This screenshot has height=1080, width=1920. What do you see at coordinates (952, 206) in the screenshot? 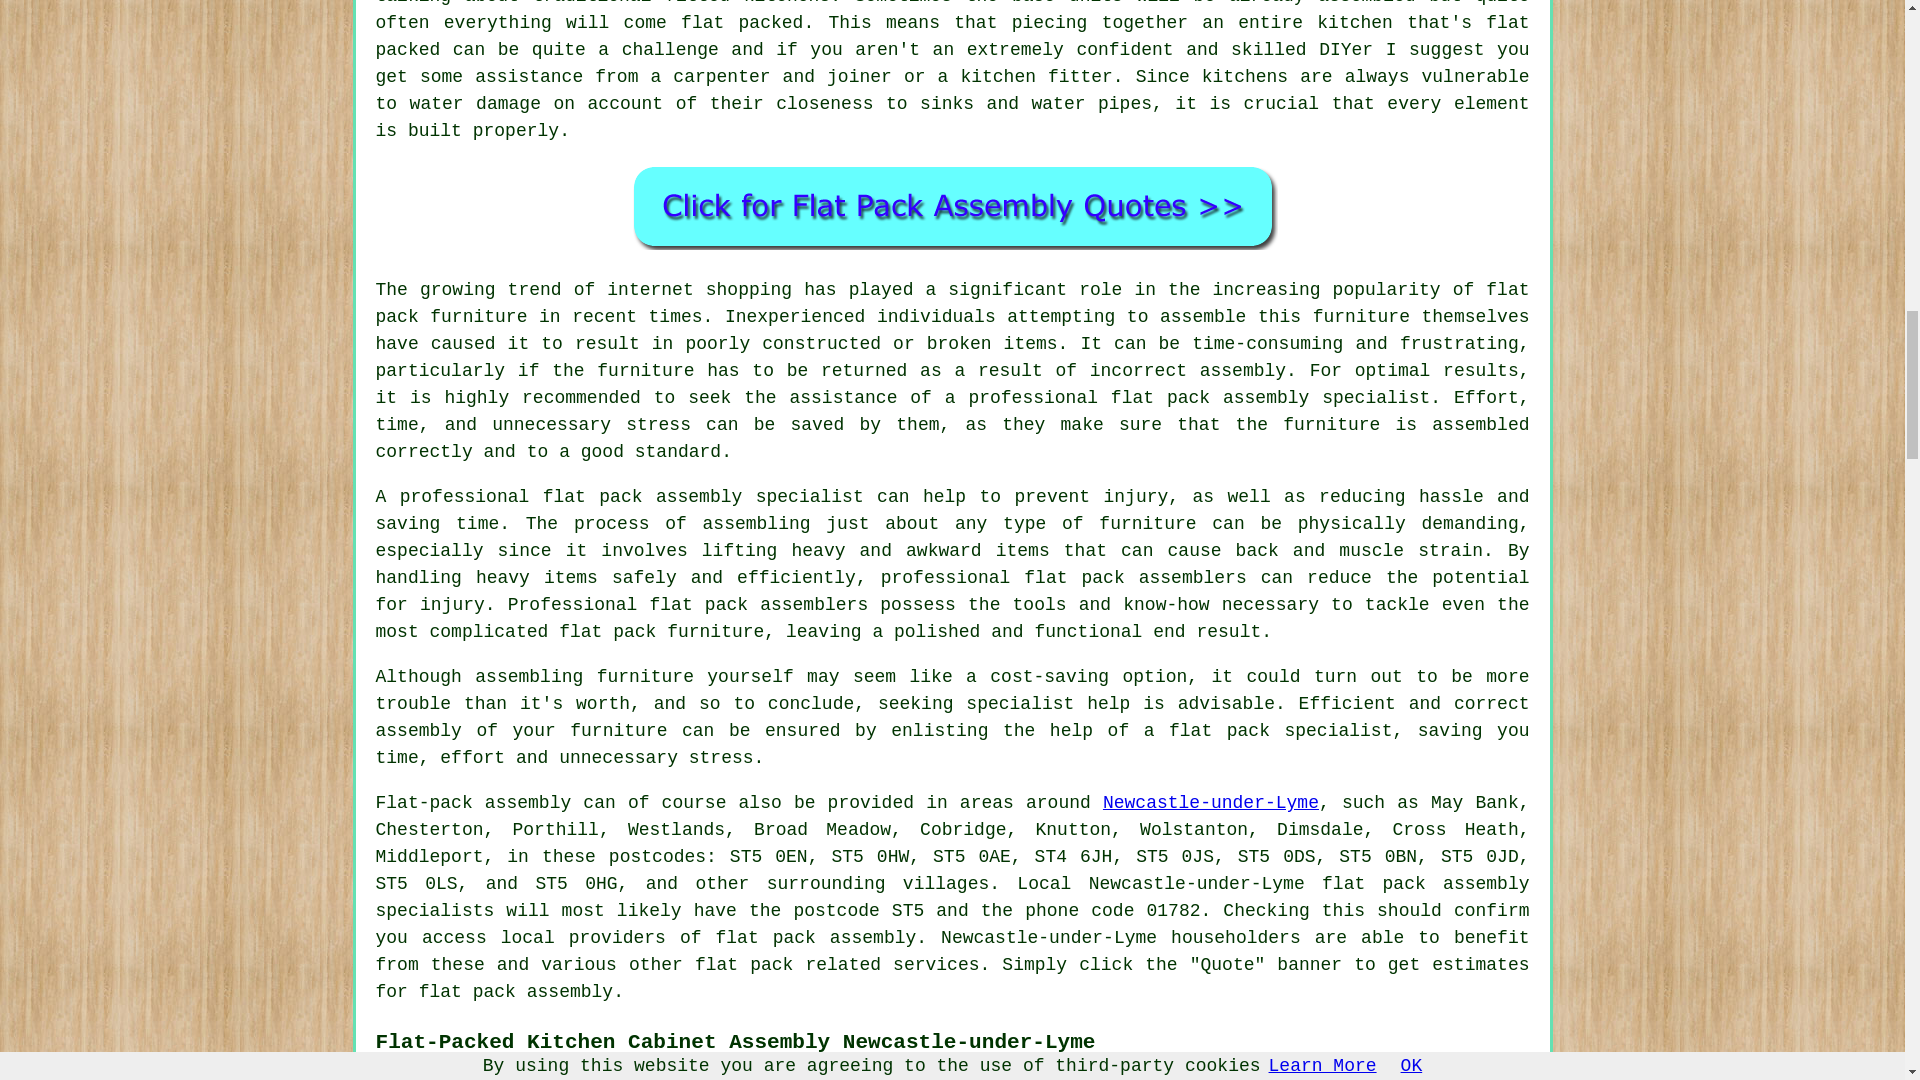
I see `Click for Newcastle-under-Lyme Flat Pack Assembly` at bounding box center [952, 206].